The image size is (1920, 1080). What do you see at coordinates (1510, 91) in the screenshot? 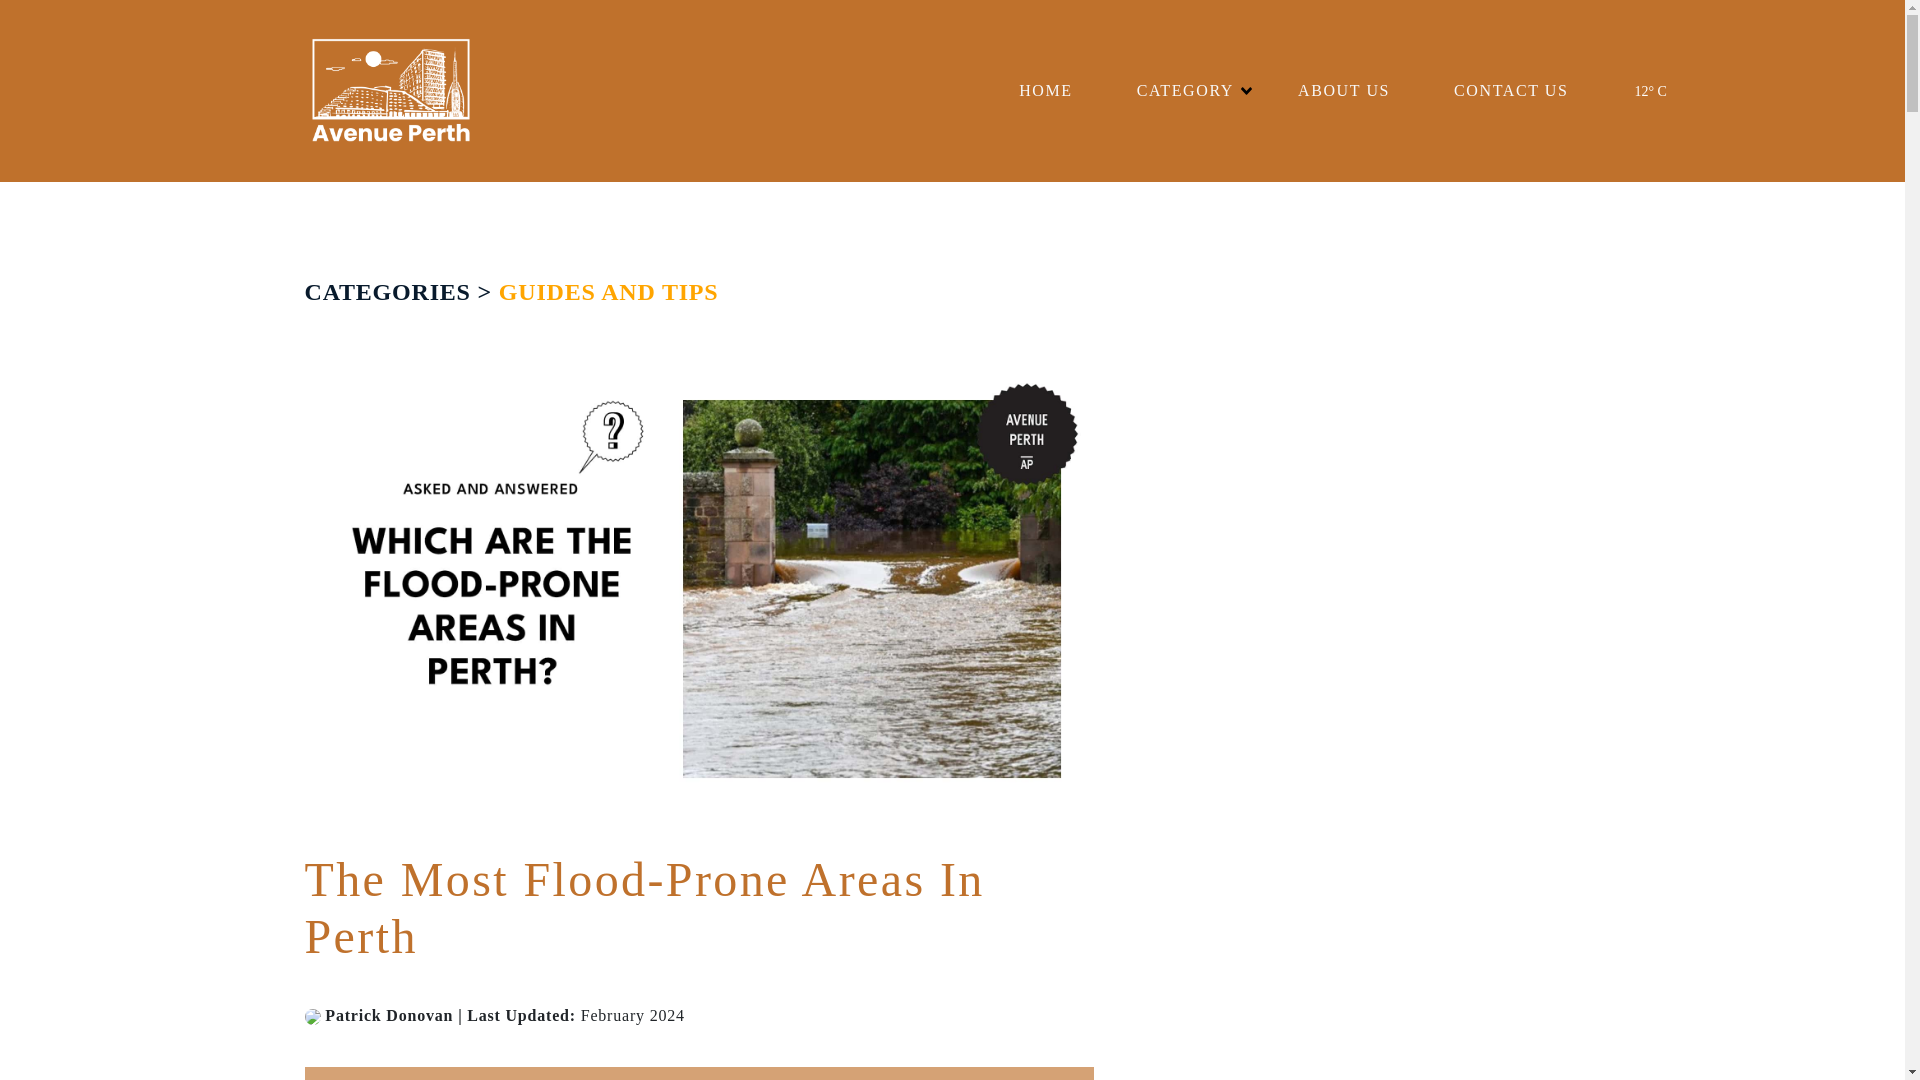
I see `CONTACT US` at bounding box center [1510, 91].